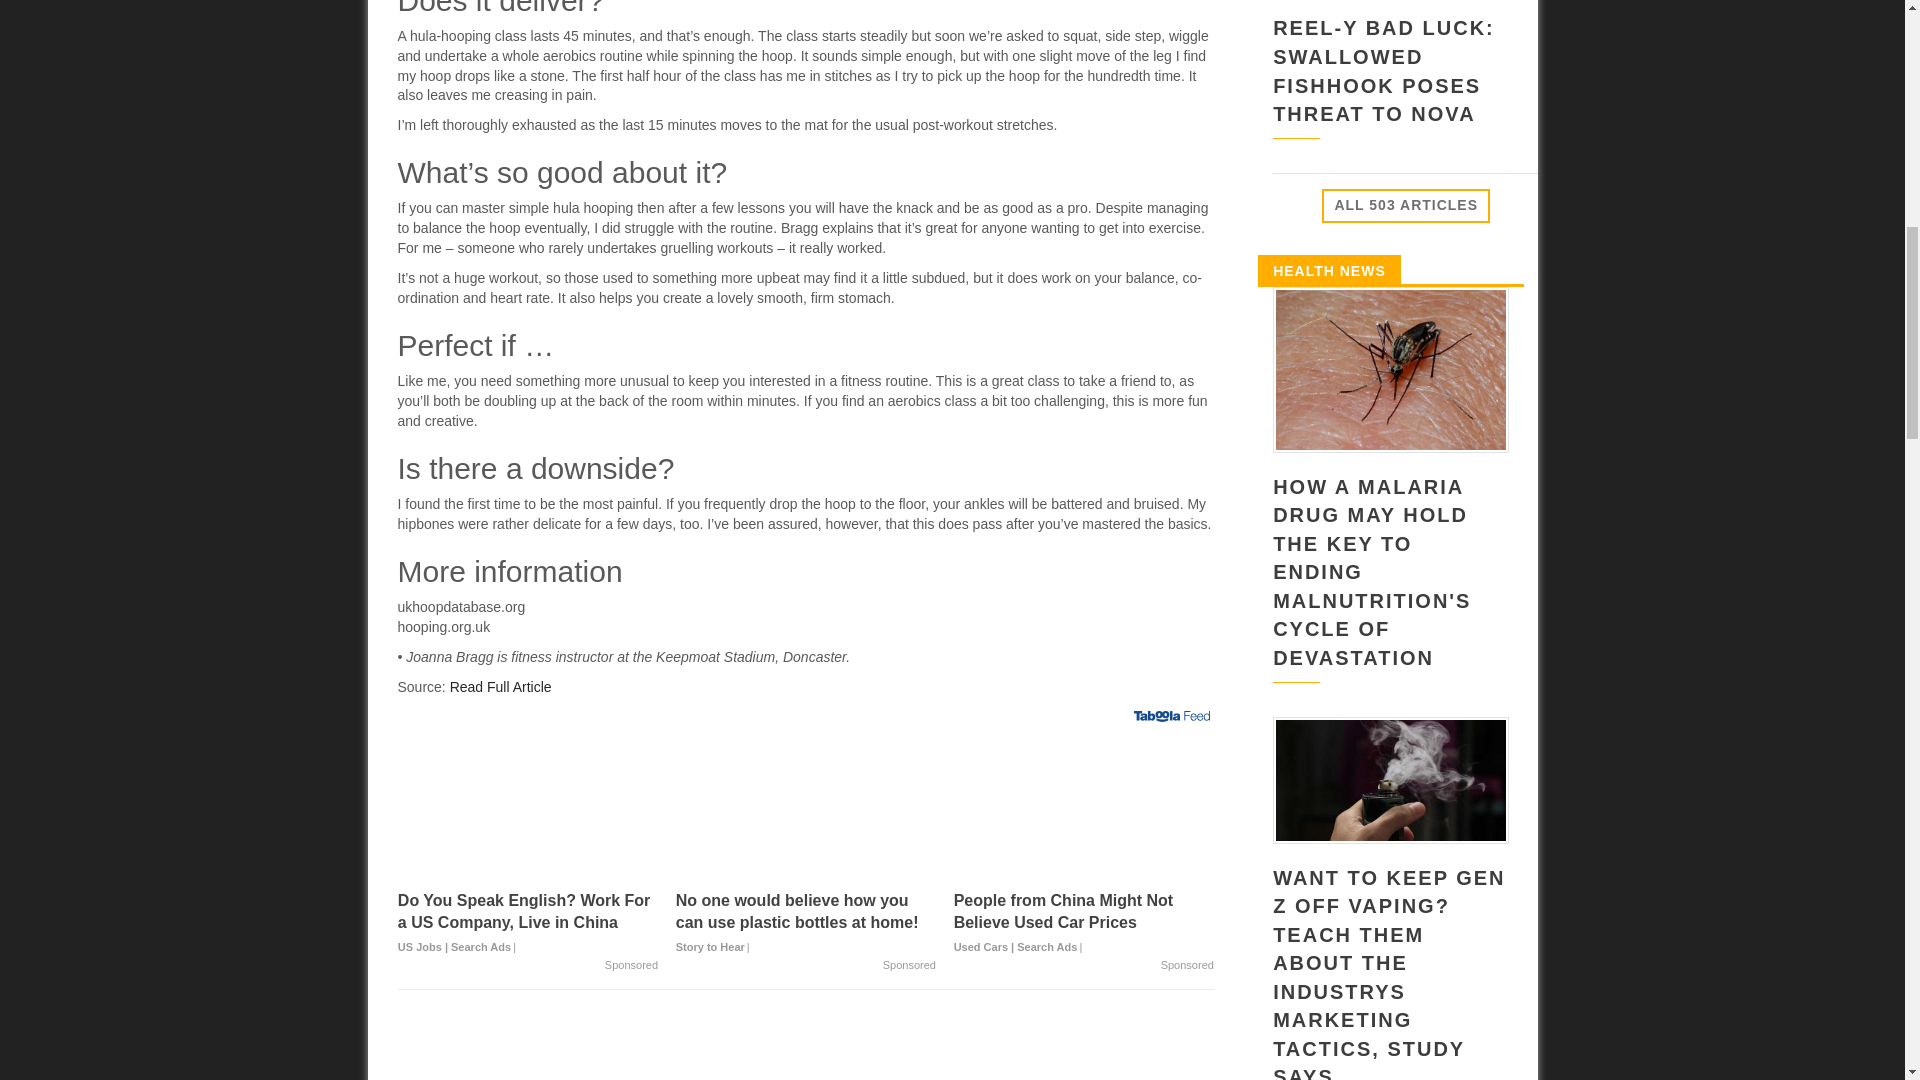 Image resolution: width=1920 pixels, height=1080 pixels. I want to click on Read Full Article, so click(500, 687).